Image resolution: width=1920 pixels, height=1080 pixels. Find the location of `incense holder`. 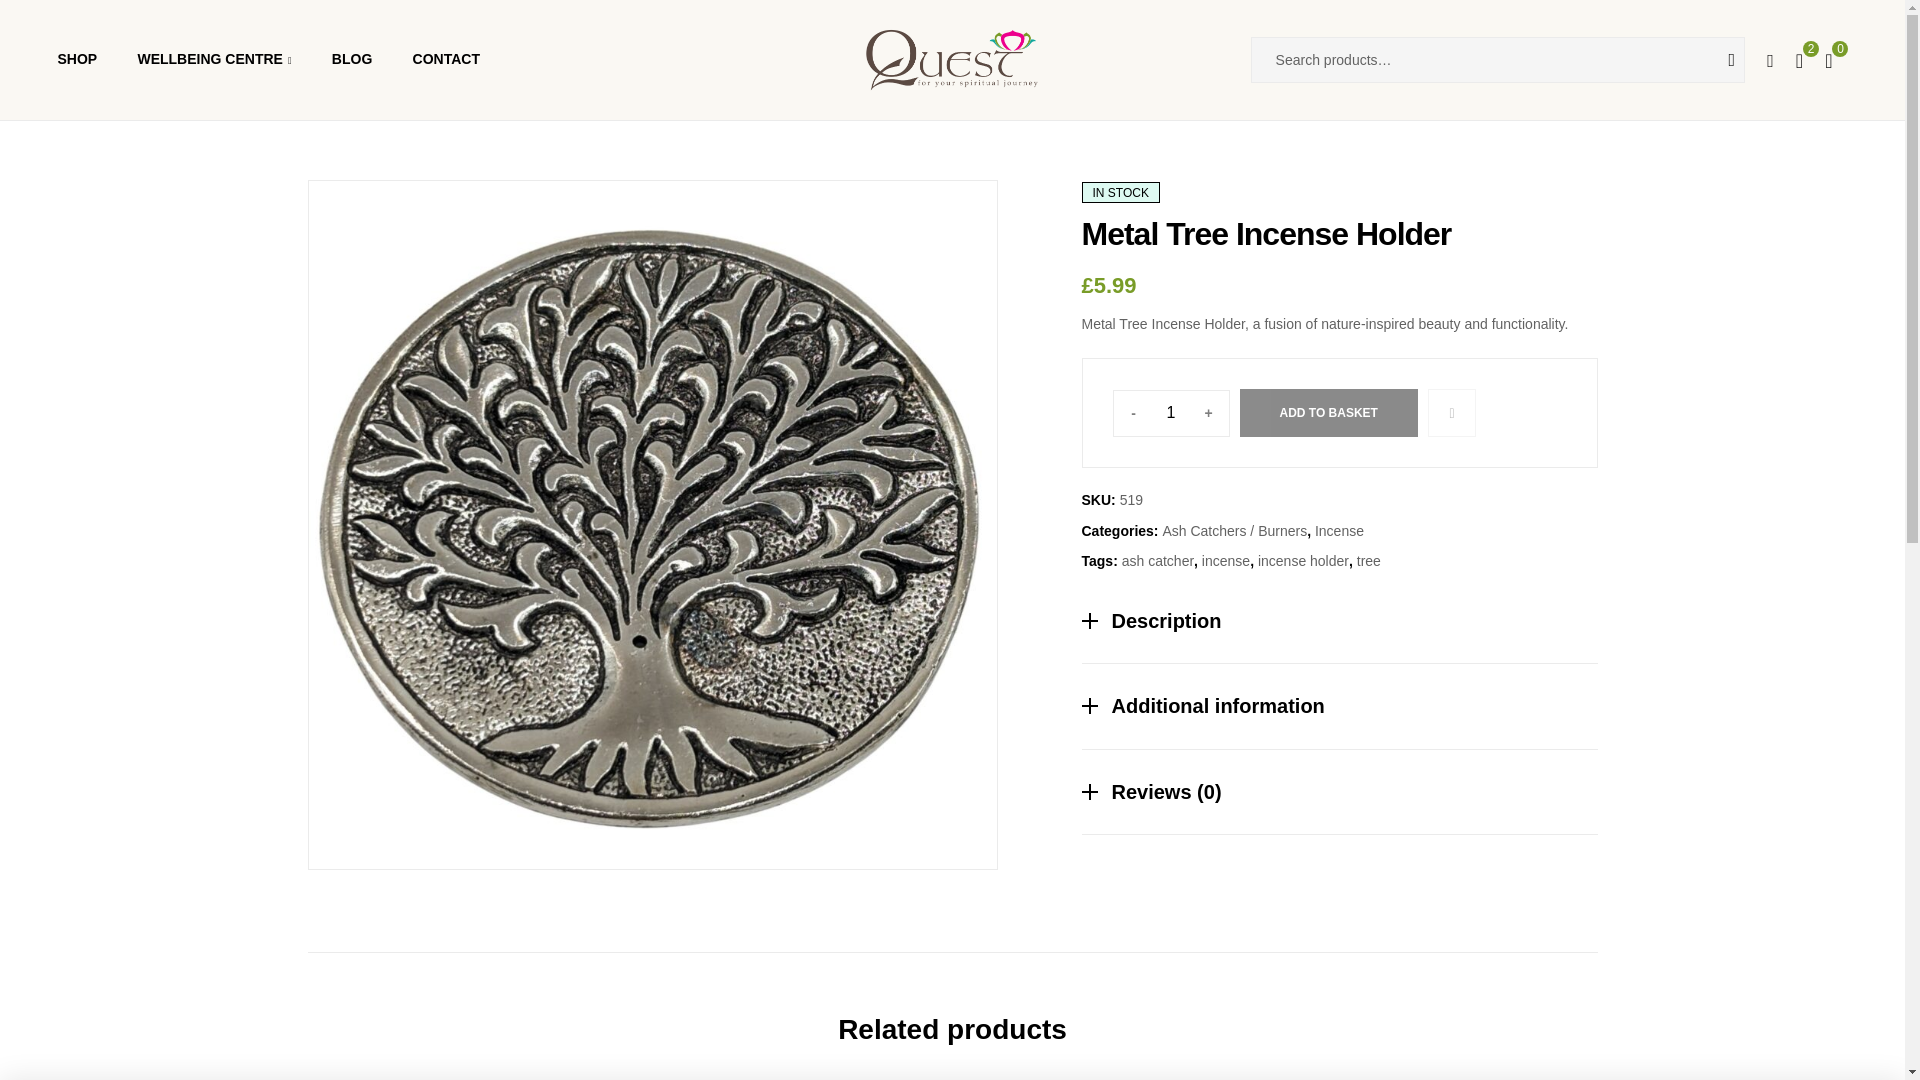

incense holder is located at coordinates (1303, 560).